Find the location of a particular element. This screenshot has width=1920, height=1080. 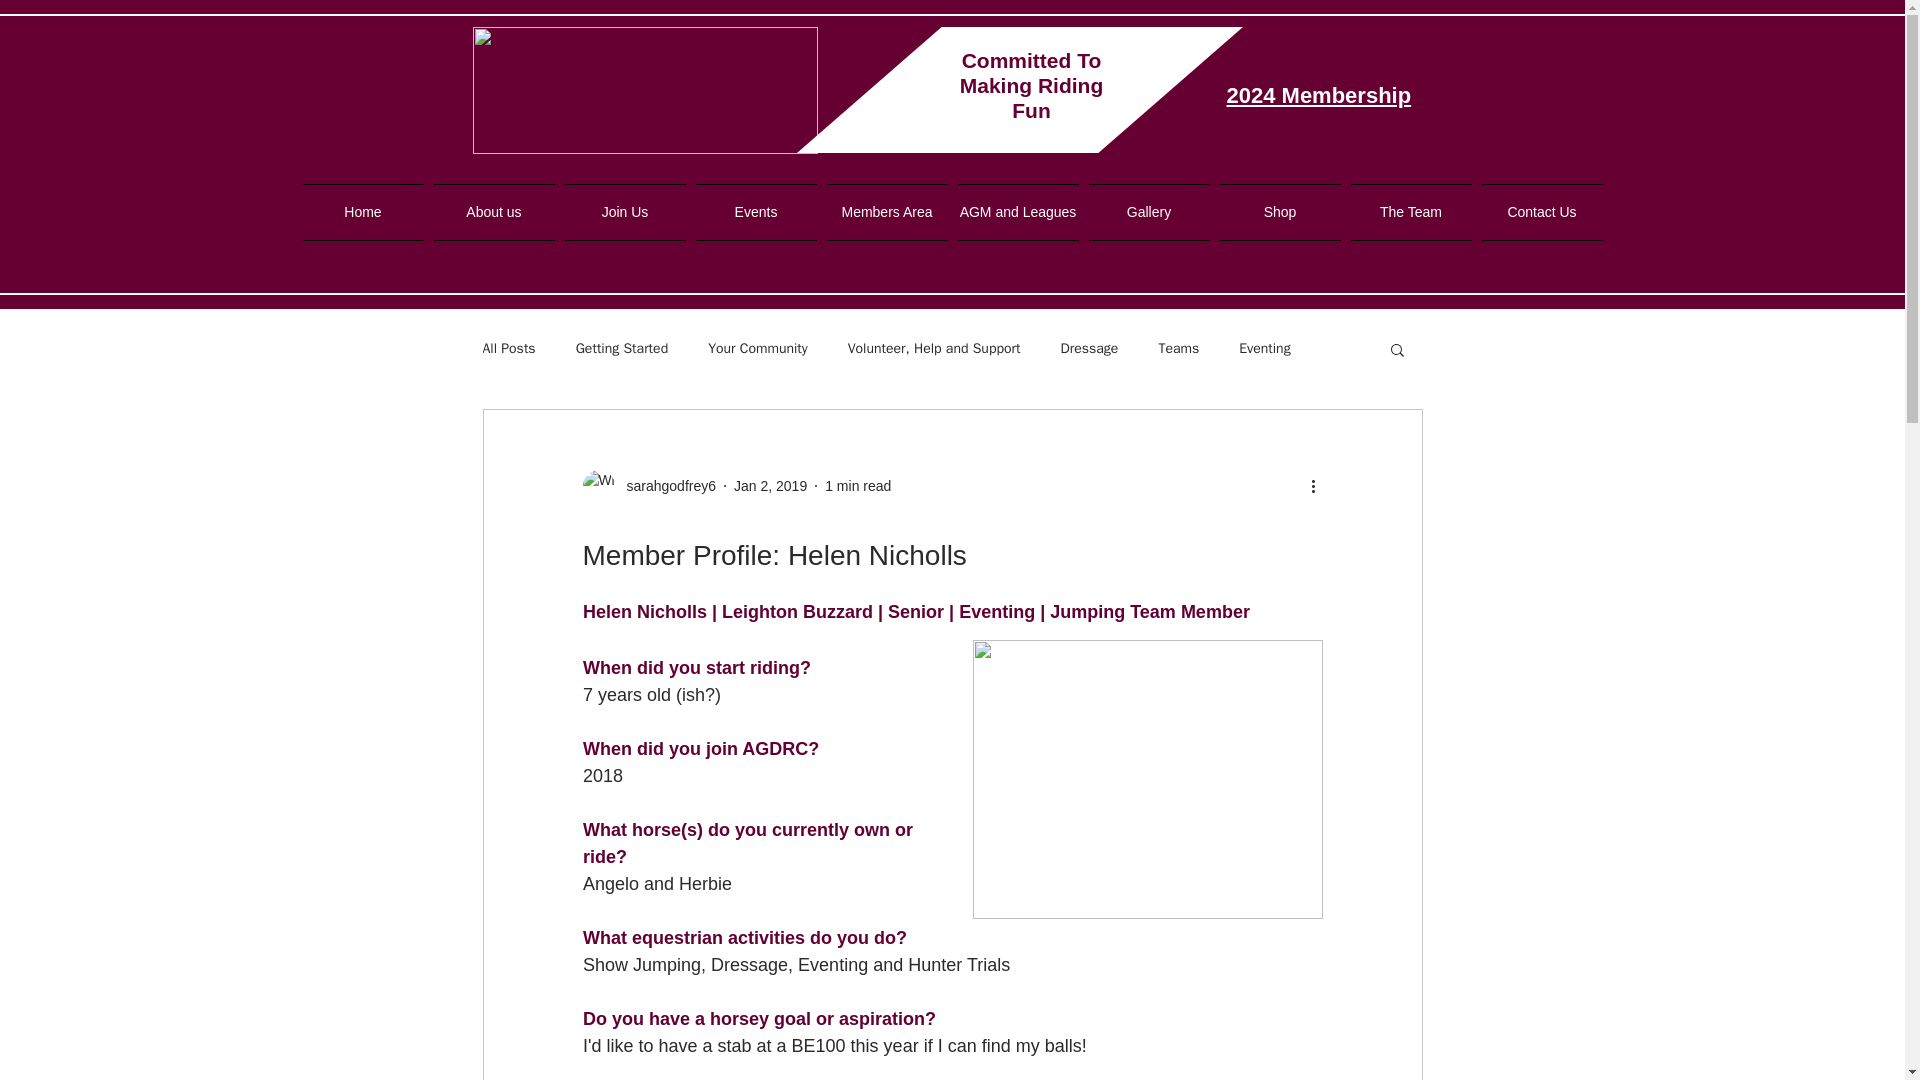

Home is located at coordinates (362, 212).